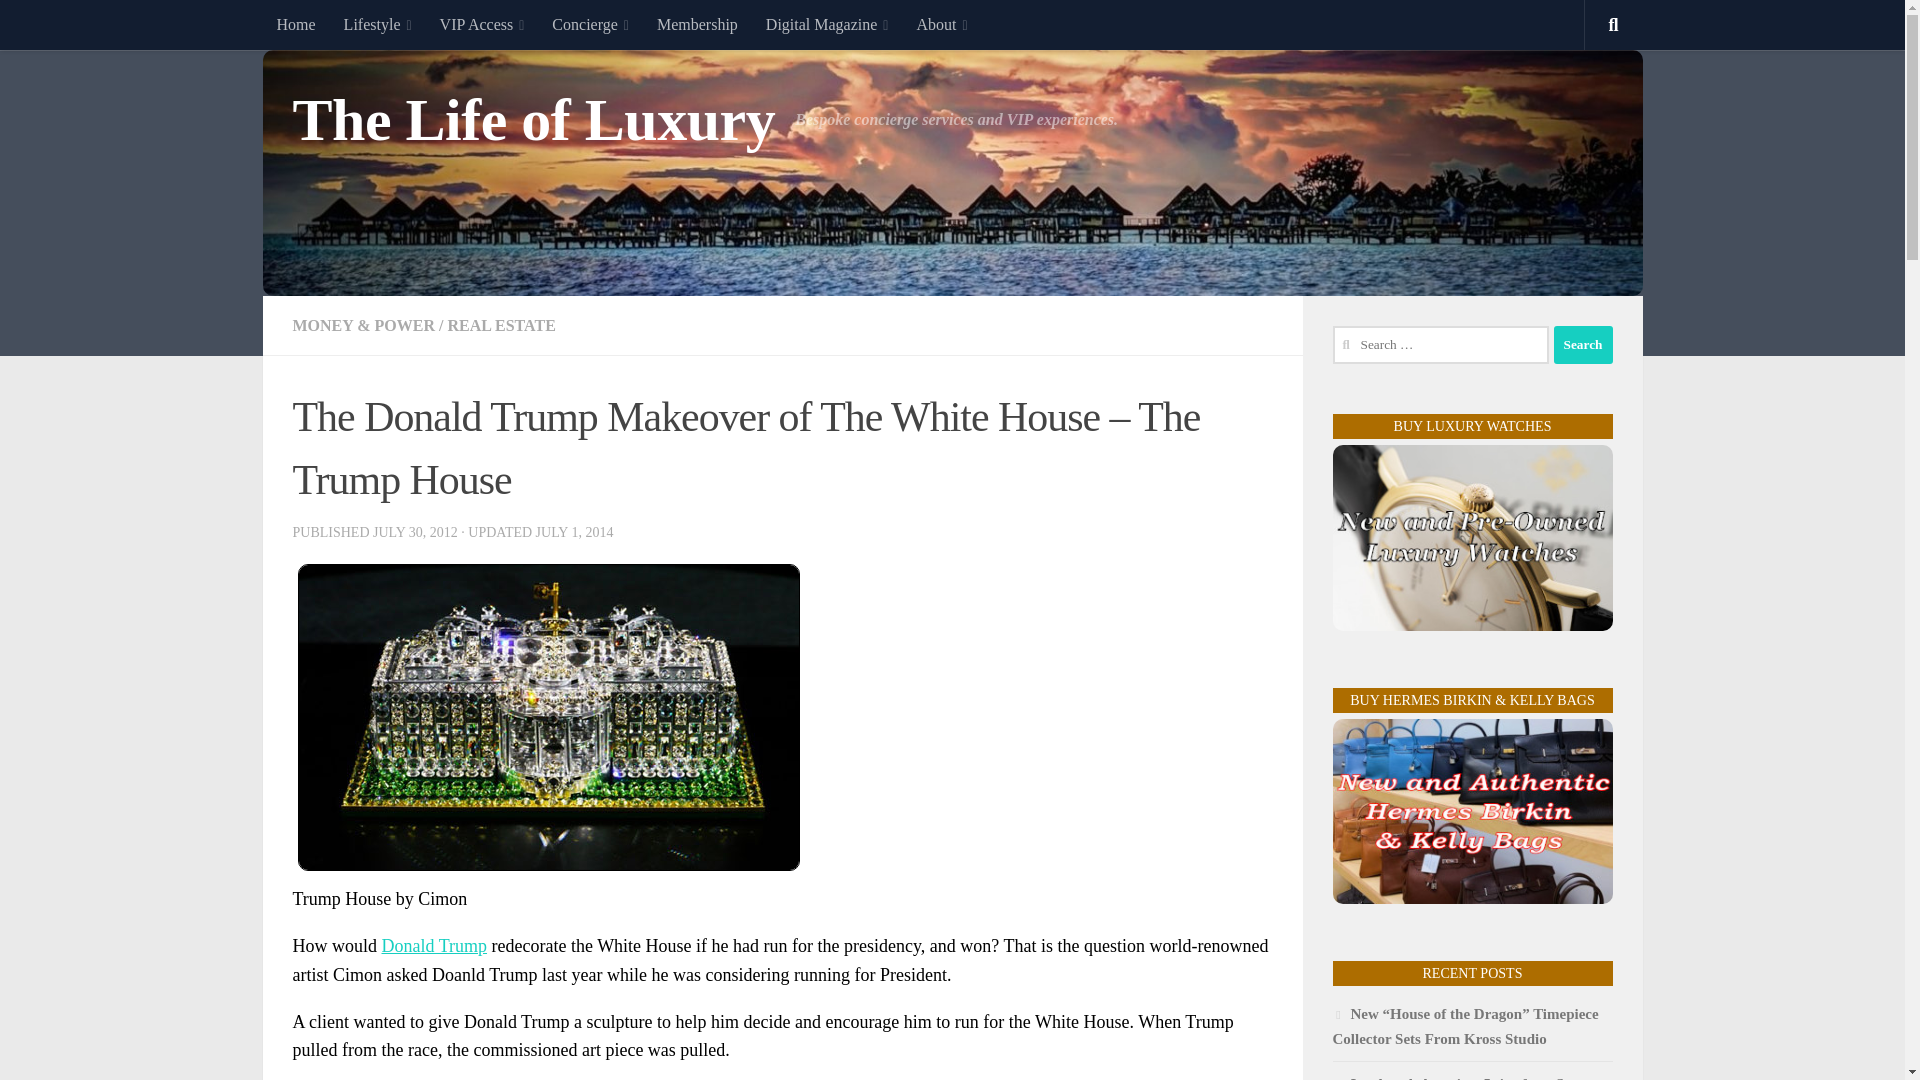  I want to click on Skip to content, so click(78, 27).